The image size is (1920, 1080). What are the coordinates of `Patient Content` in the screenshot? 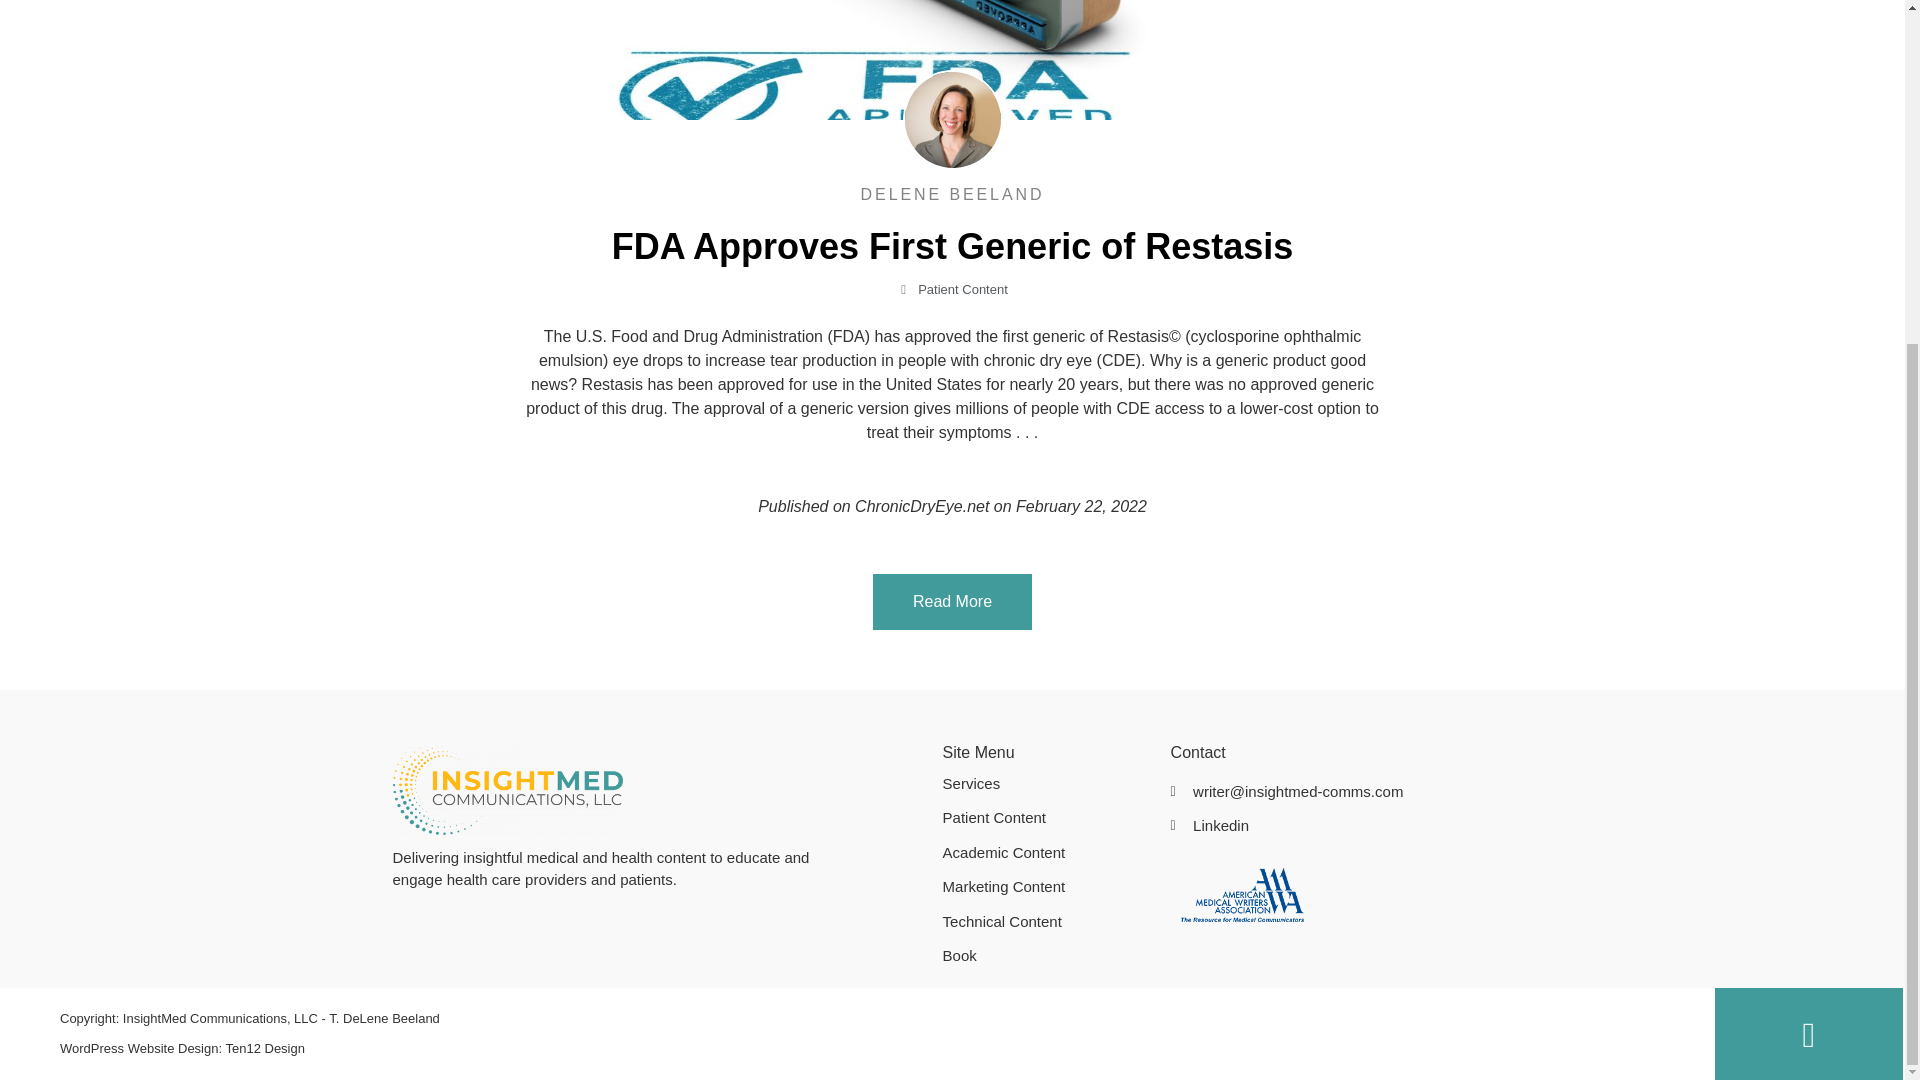 It's located at (962, 289).